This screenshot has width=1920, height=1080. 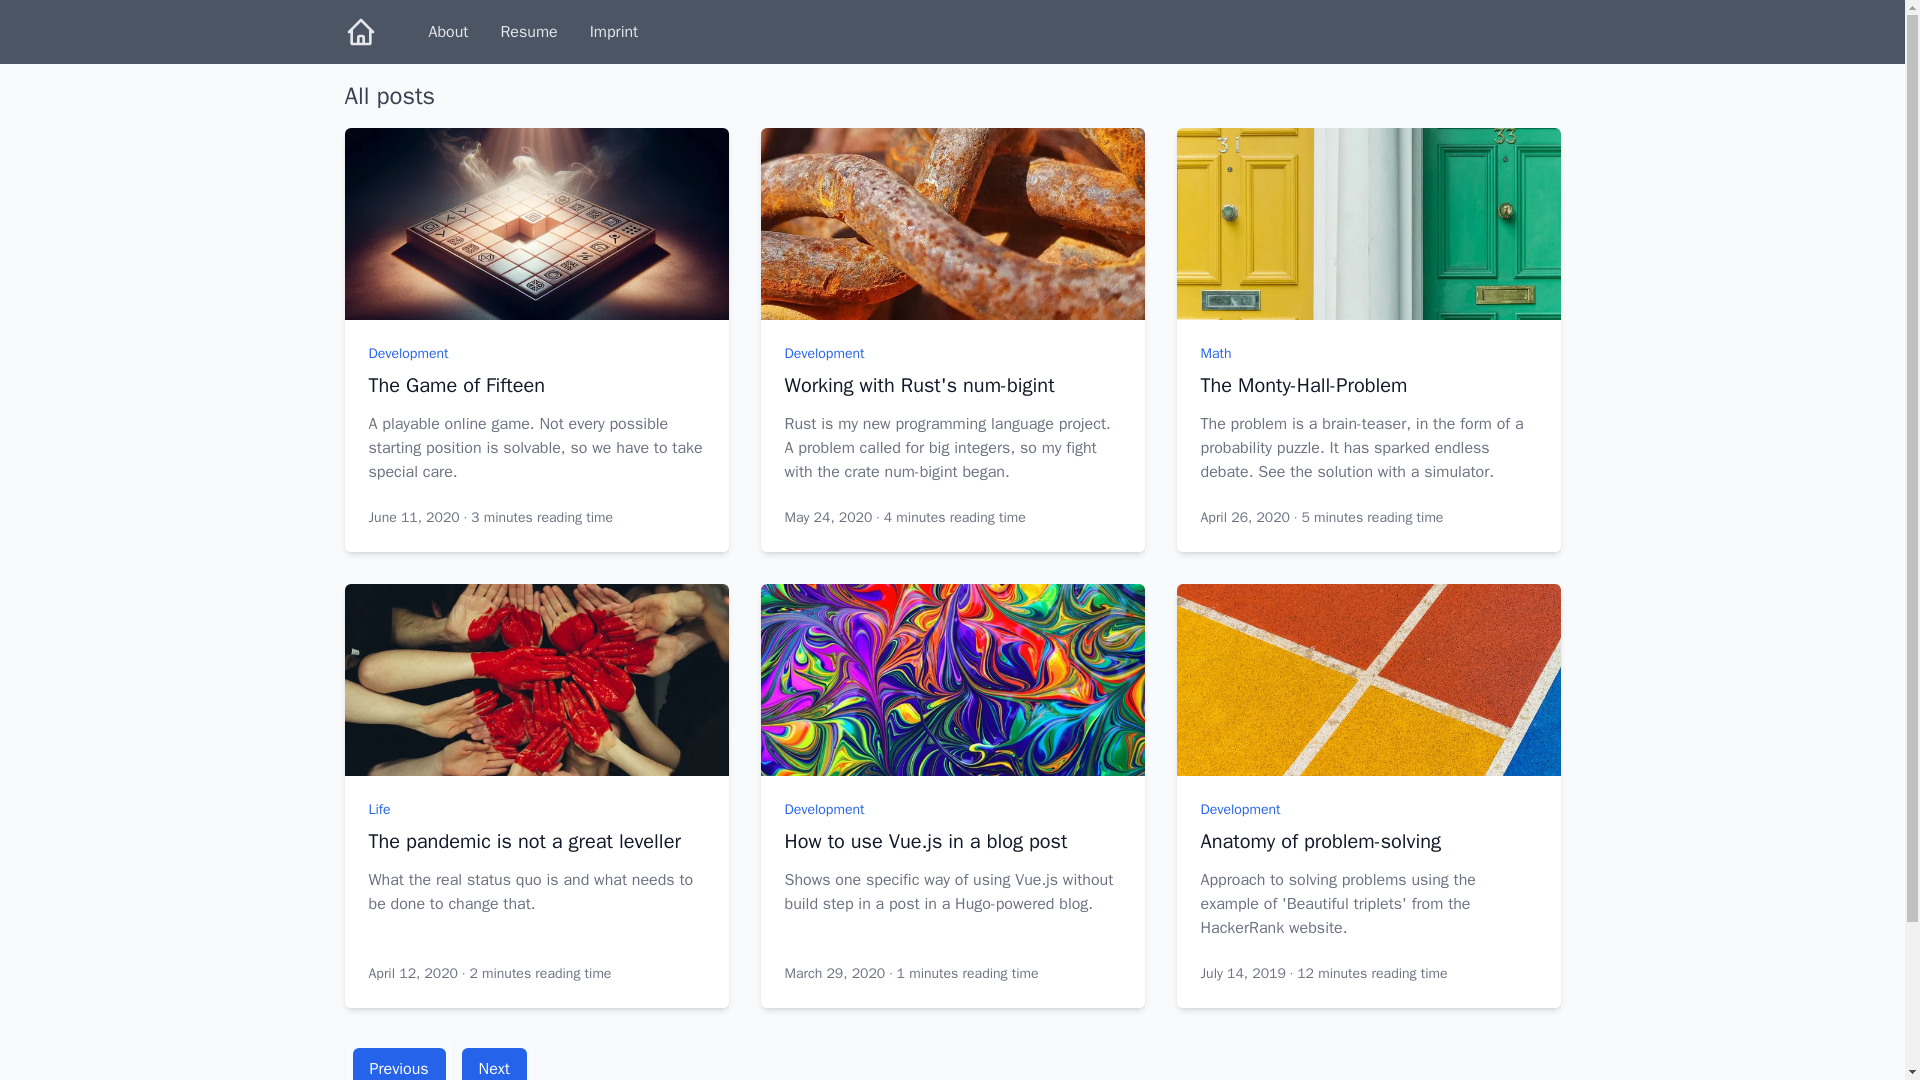 I want to click on Anatomy of problem-solving, so click(x=1368, y=842).